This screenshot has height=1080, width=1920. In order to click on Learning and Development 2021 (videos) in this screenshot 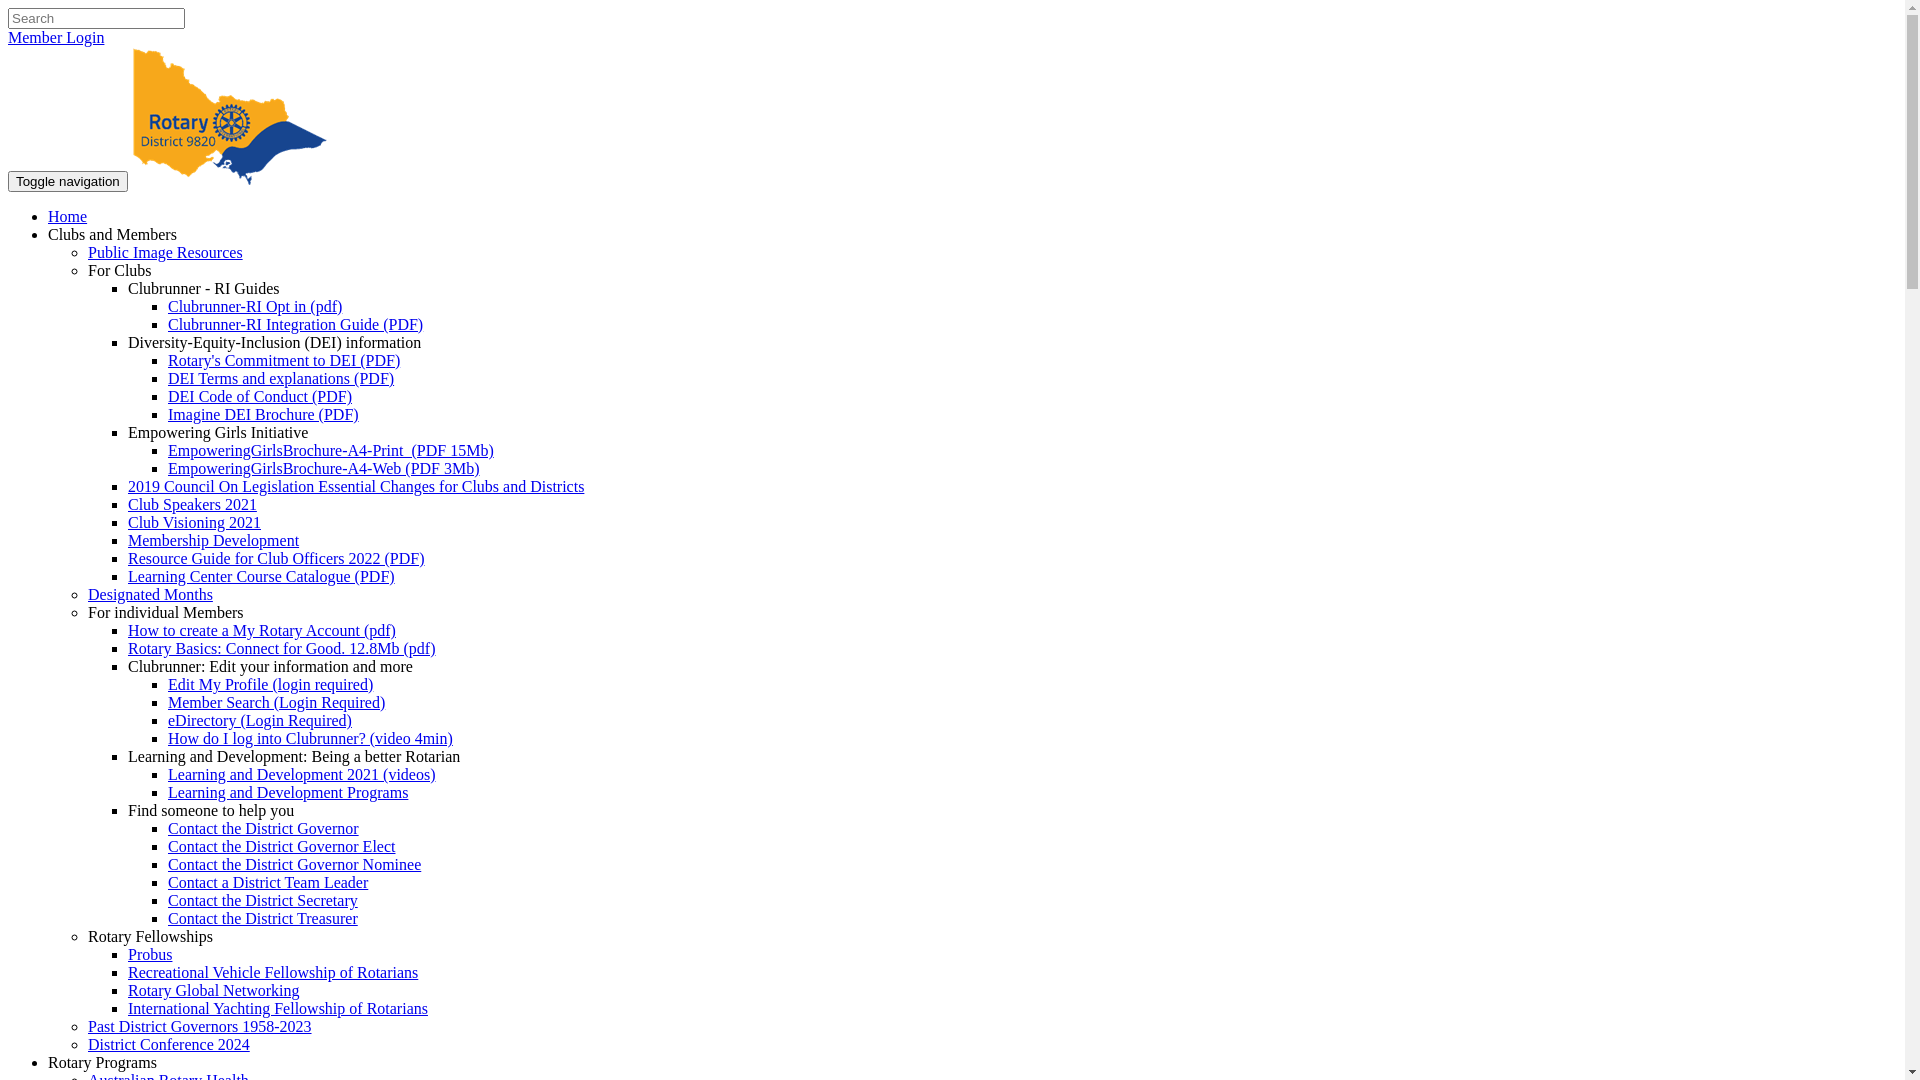, I will do `click(302, 774)`.